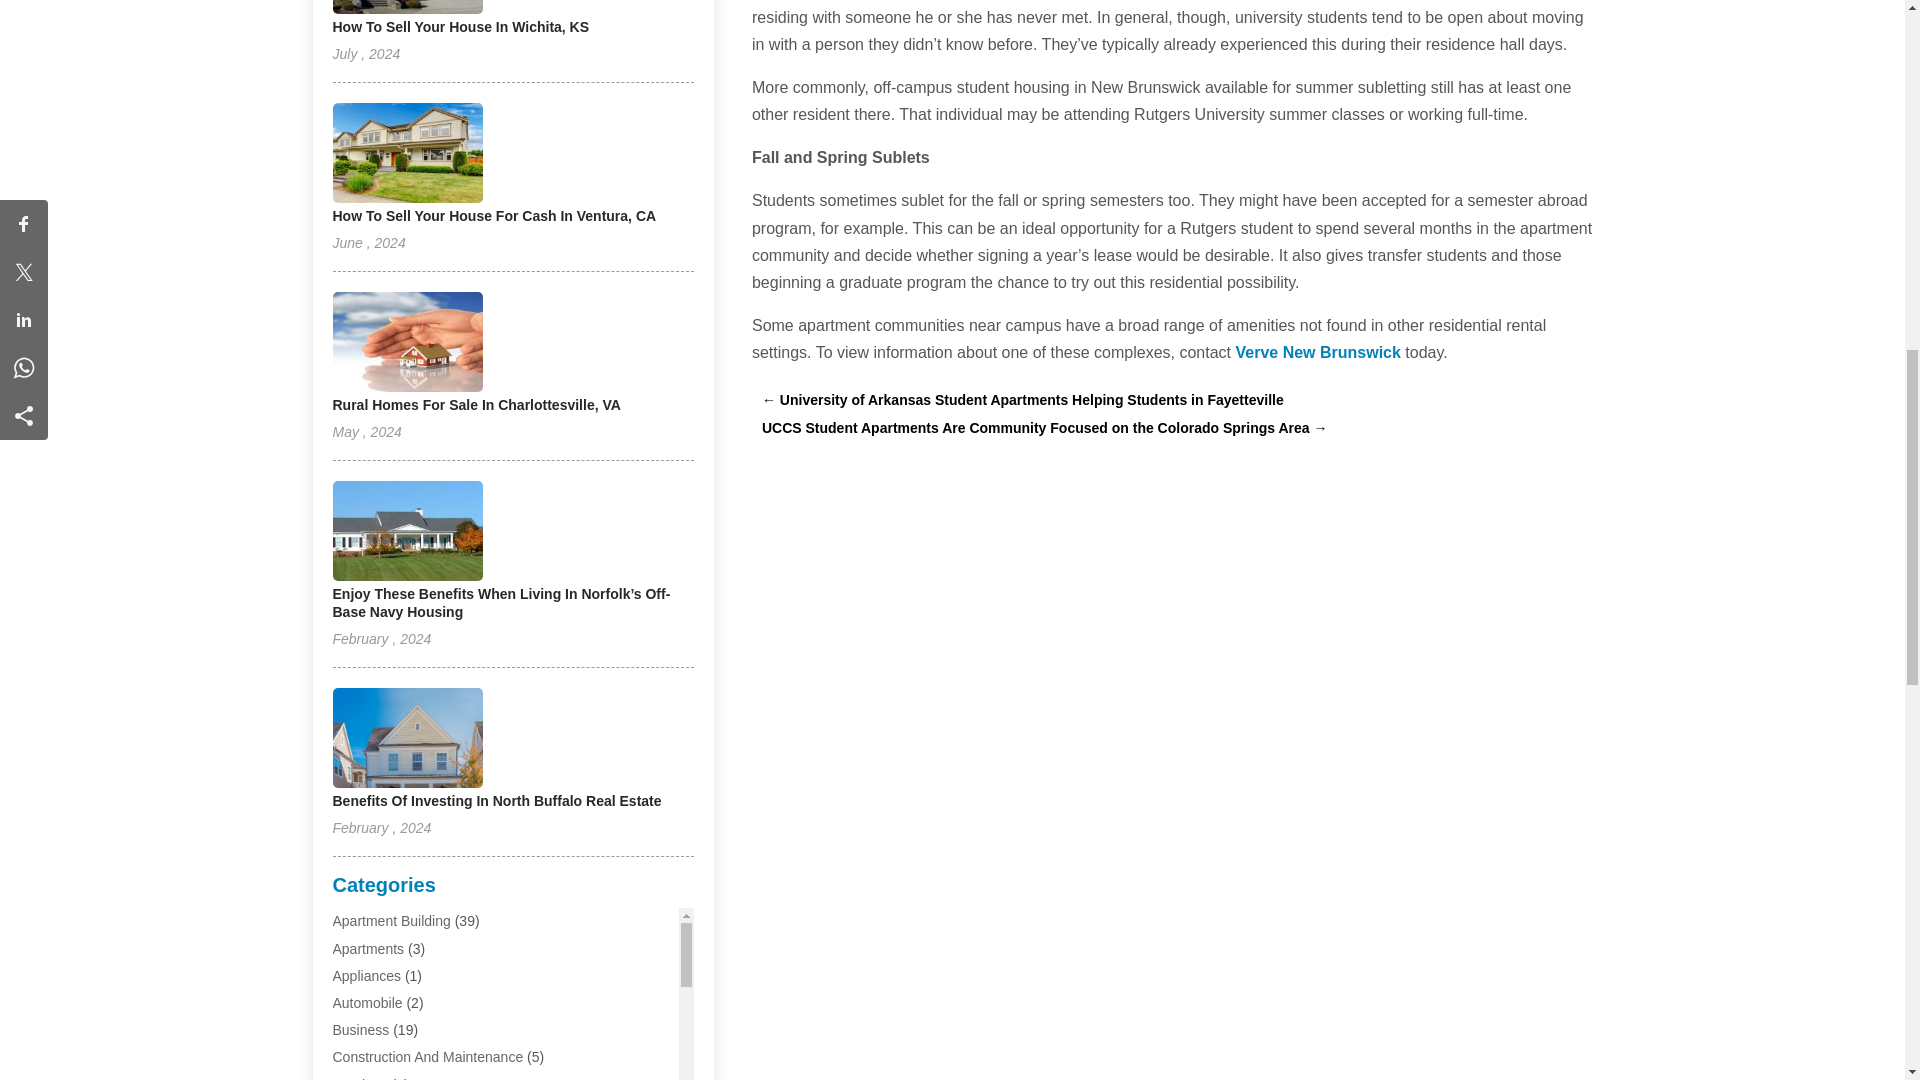 The height and width of the screenshot is (1080, 1920). I want to click on Appliances, so click(366, 975).